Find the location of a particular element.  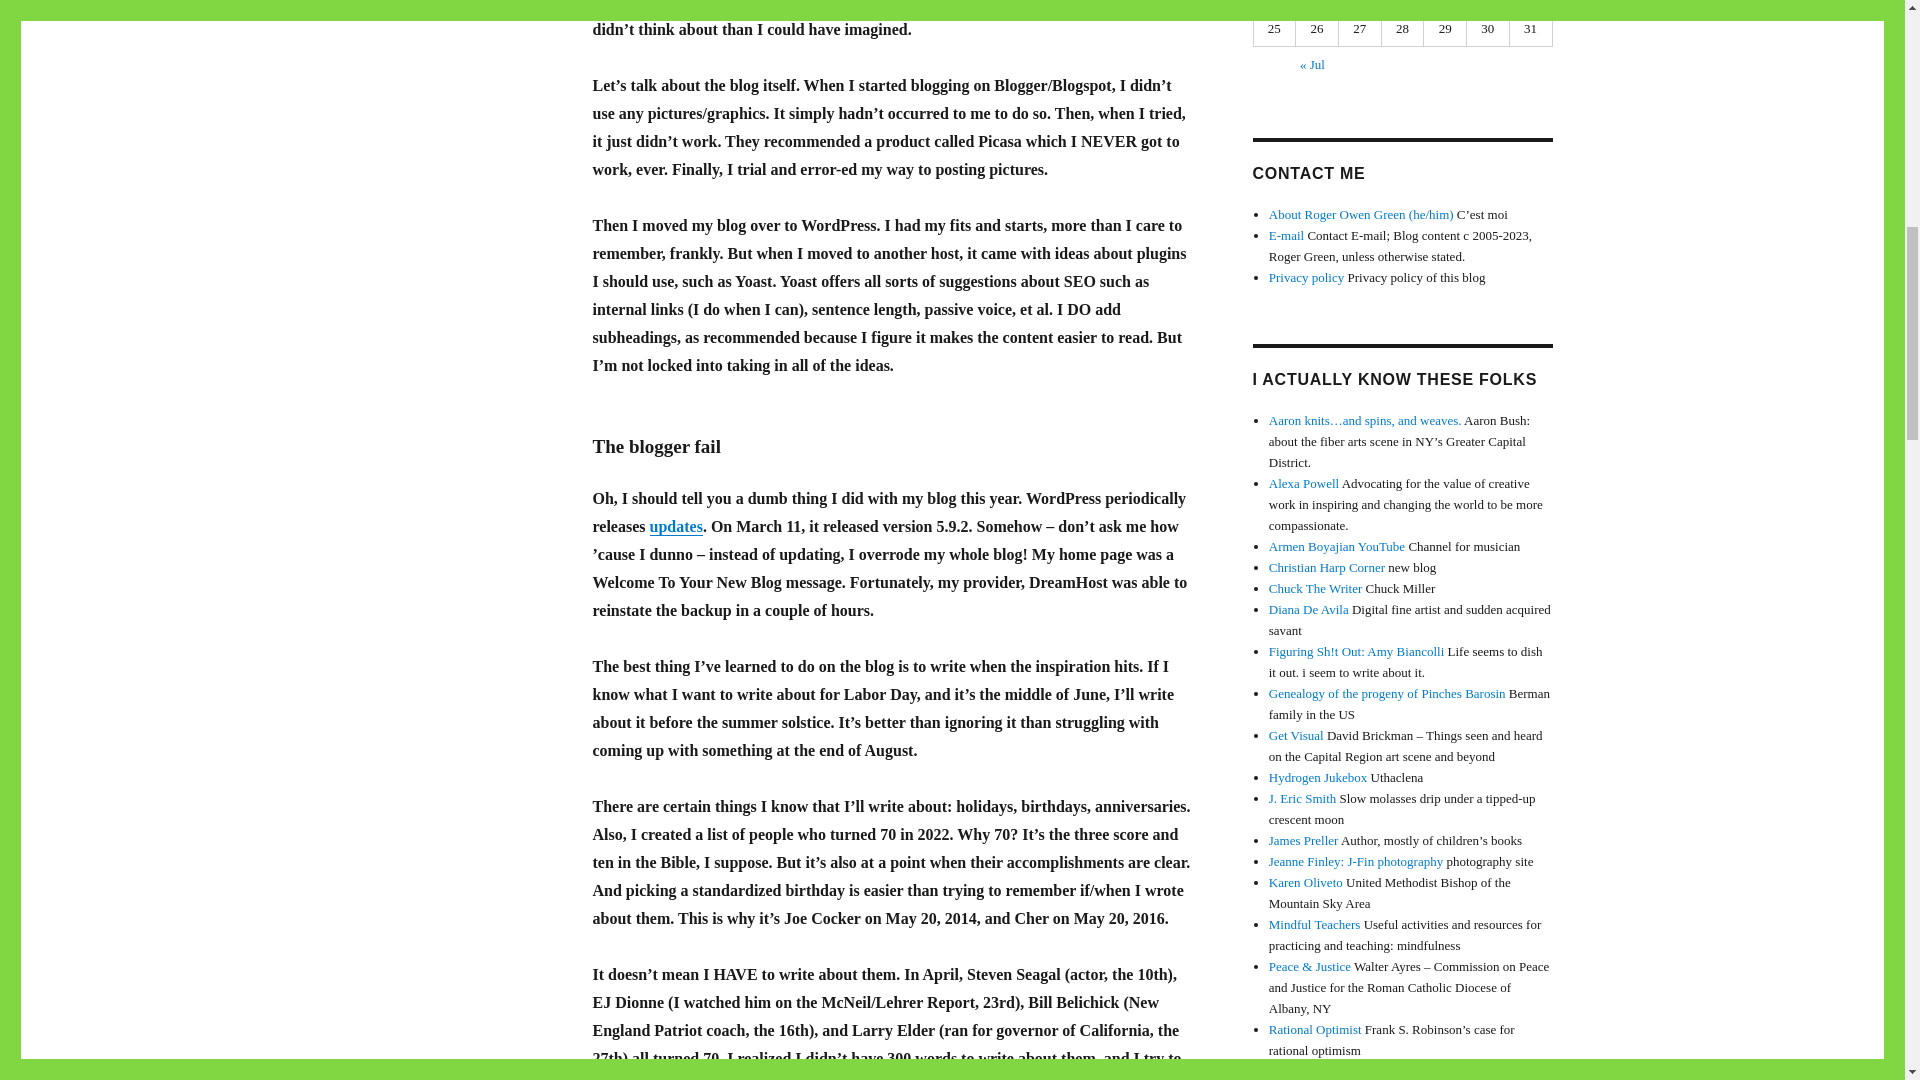

Hydrogen Jukebox is located at coordinates (1318, 778).